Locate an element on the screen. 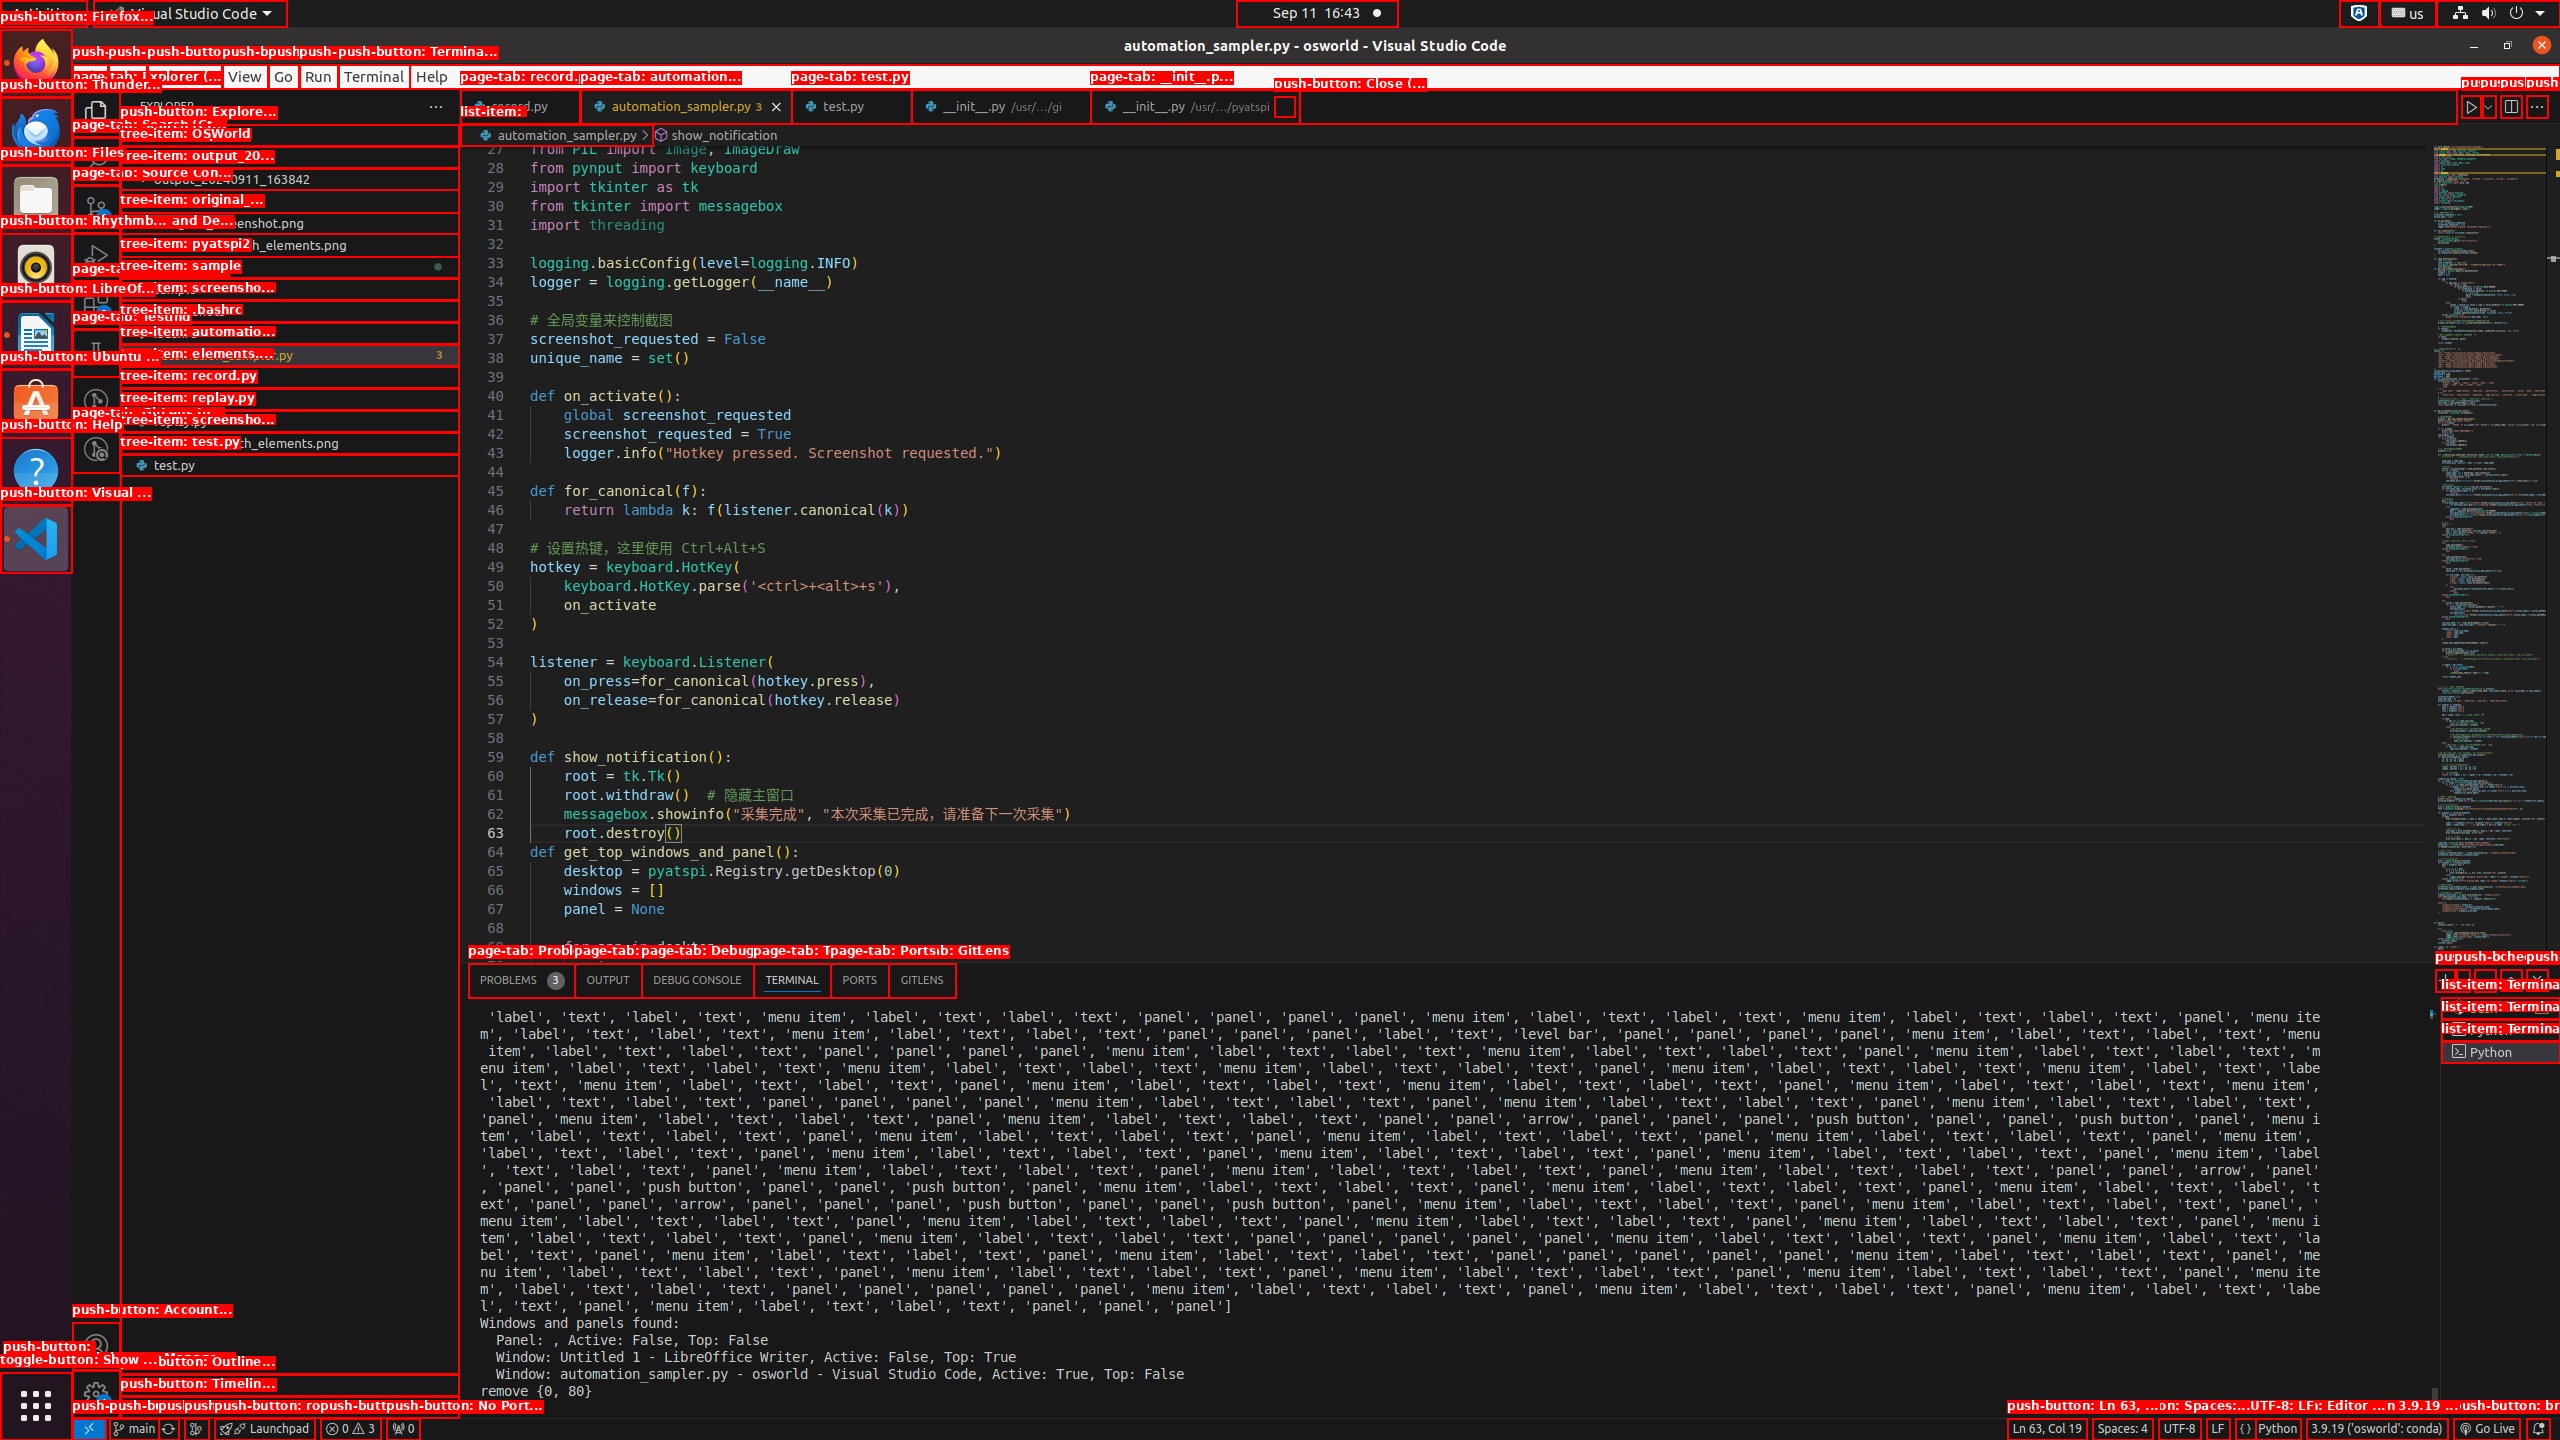 The width and height of the screenshot is (2560, 1440). screenshots is located at coordinates (290, 311).